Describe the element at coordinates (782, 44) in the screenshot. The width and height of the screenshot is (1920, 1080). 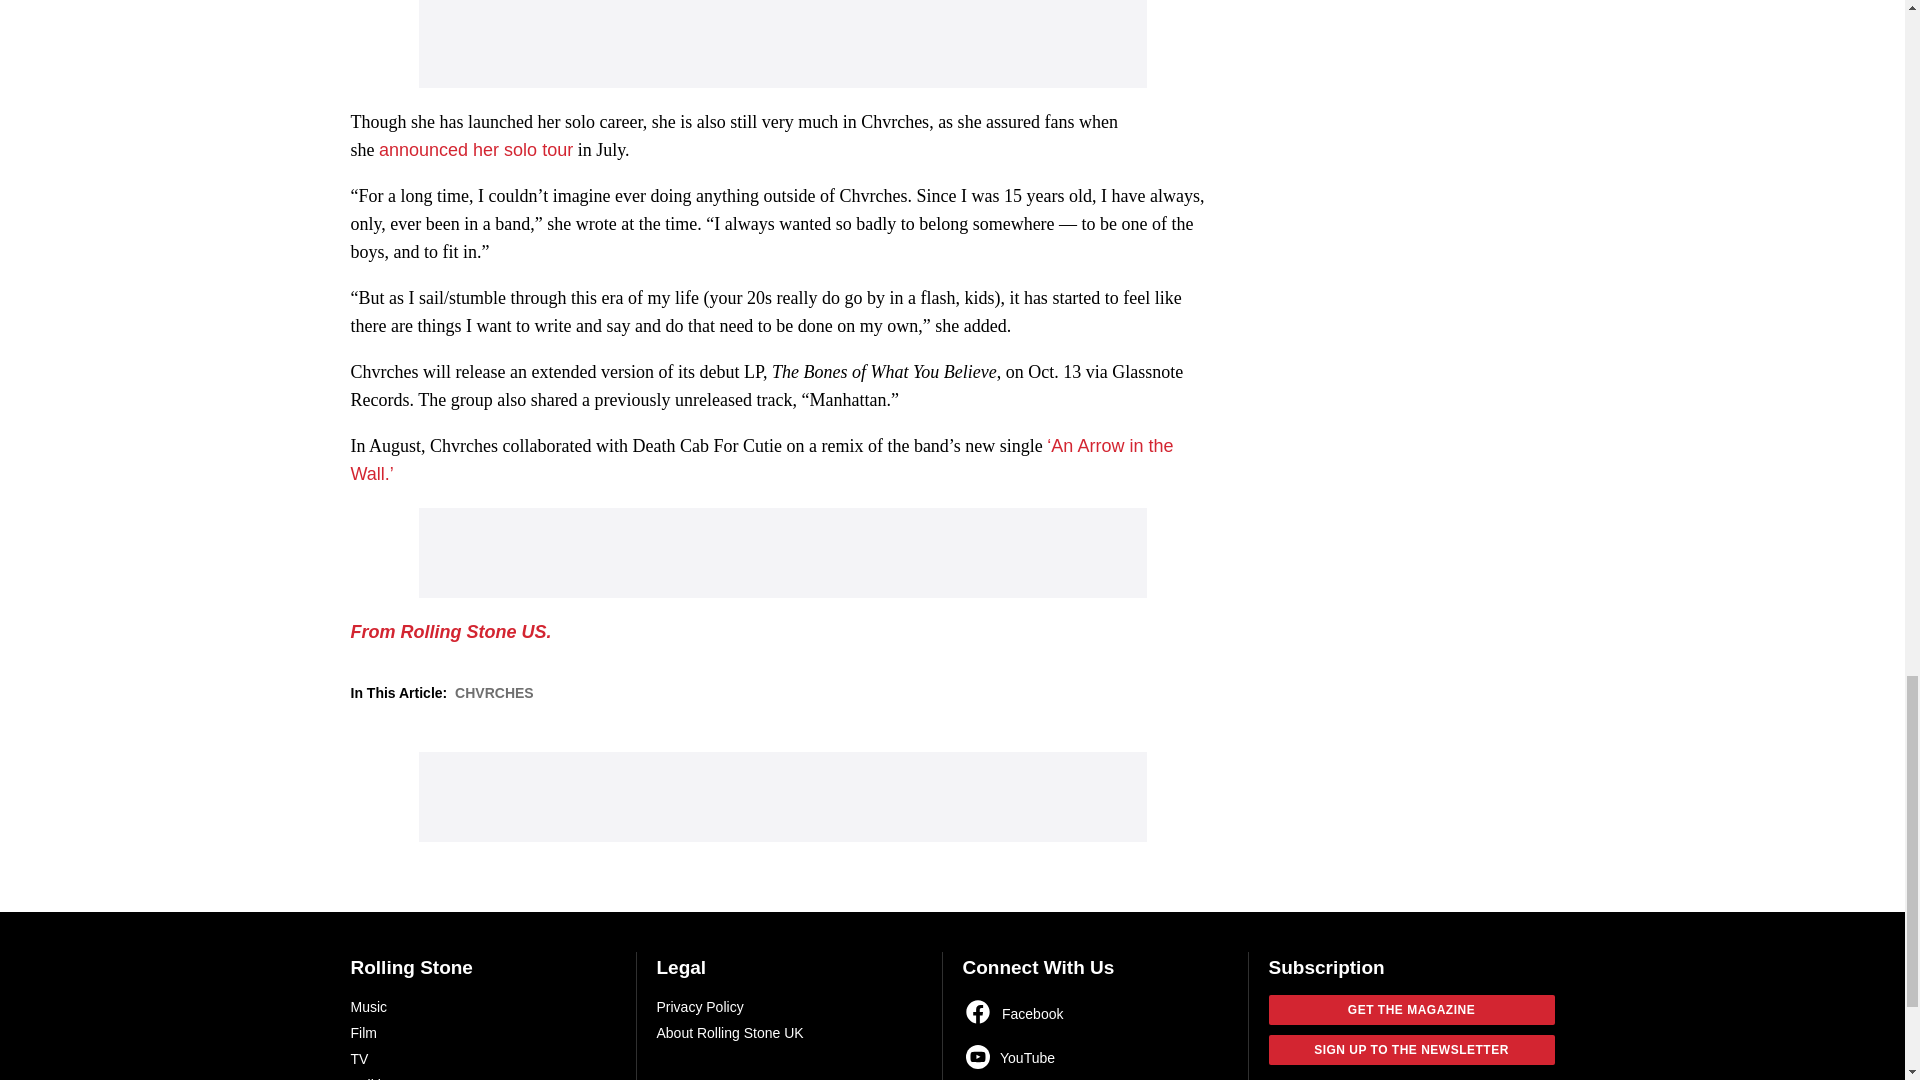
I see `3rd party ad content` at that location.